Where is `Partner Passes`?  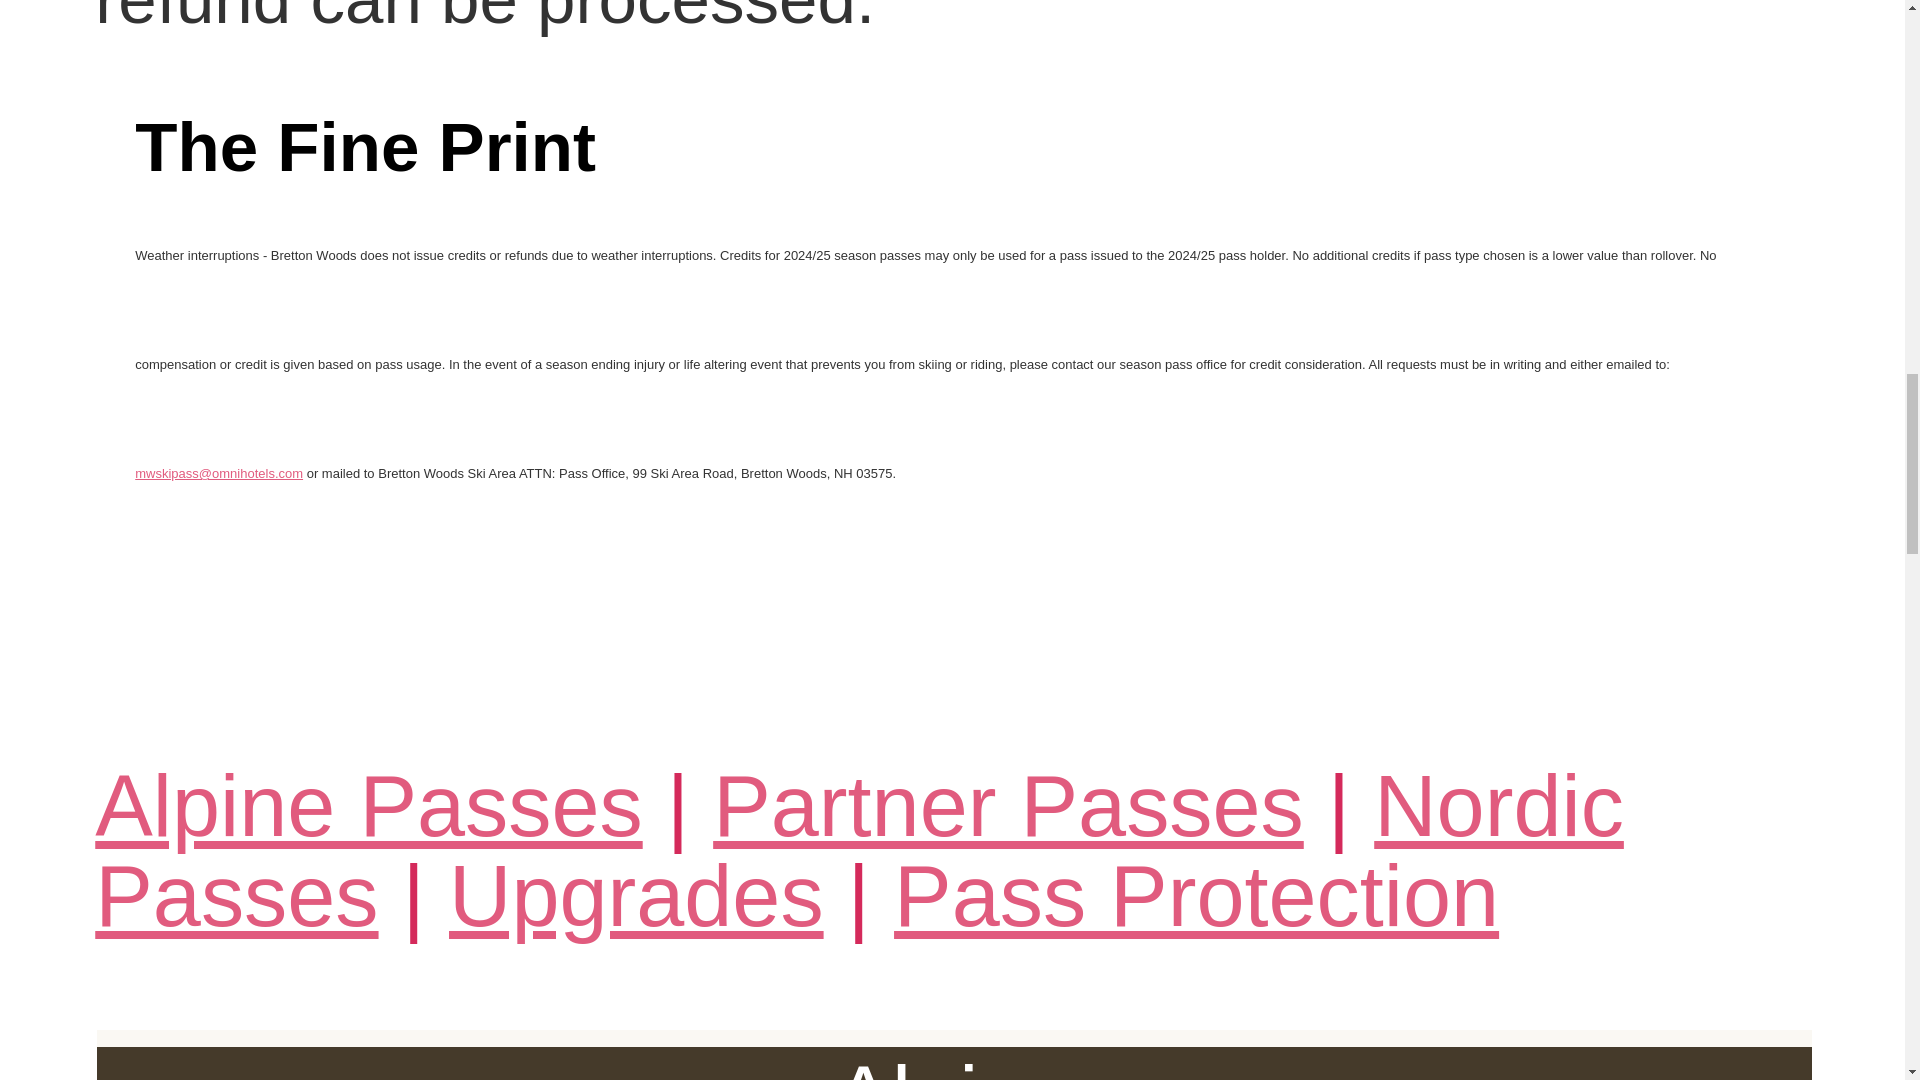
Partner Passes is located at coordinates (1008, 806).